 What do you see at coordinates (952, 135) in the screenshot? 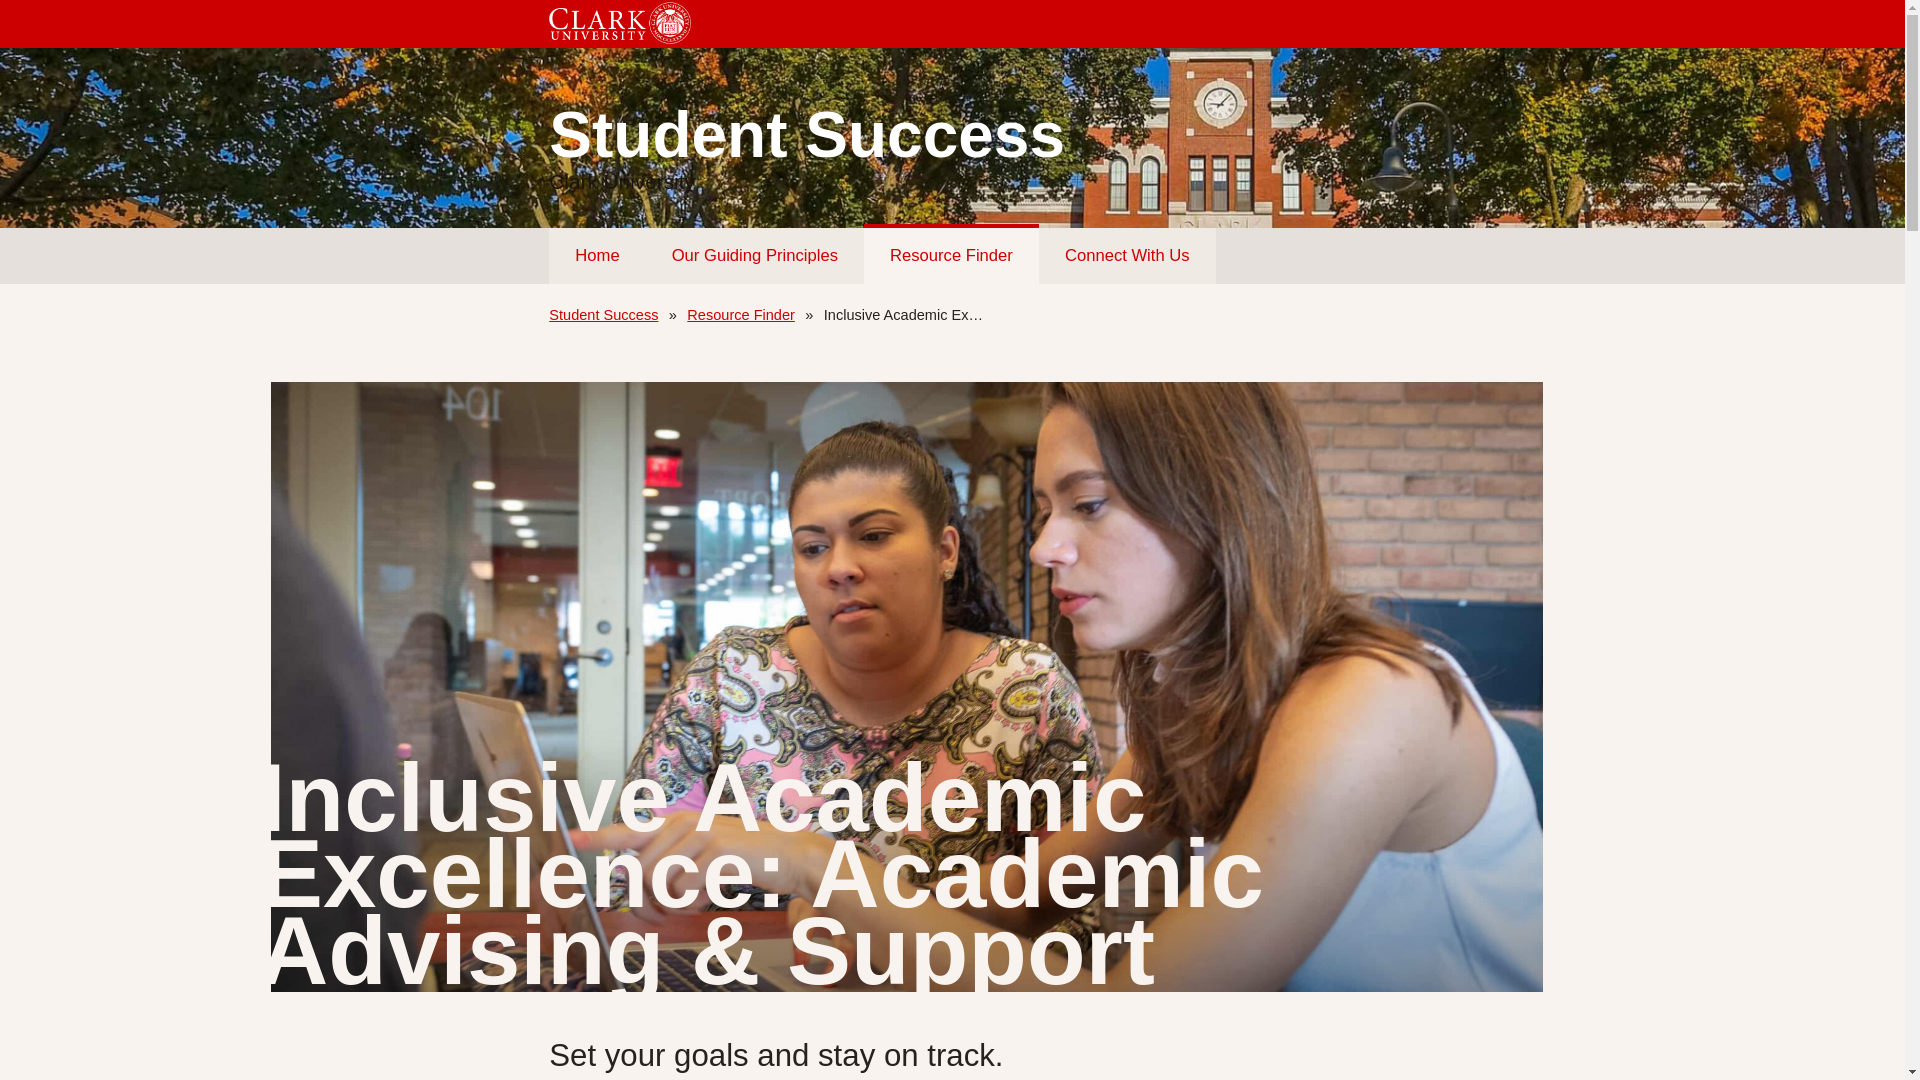
I see `Student Success` at bounding box center [952, 135].